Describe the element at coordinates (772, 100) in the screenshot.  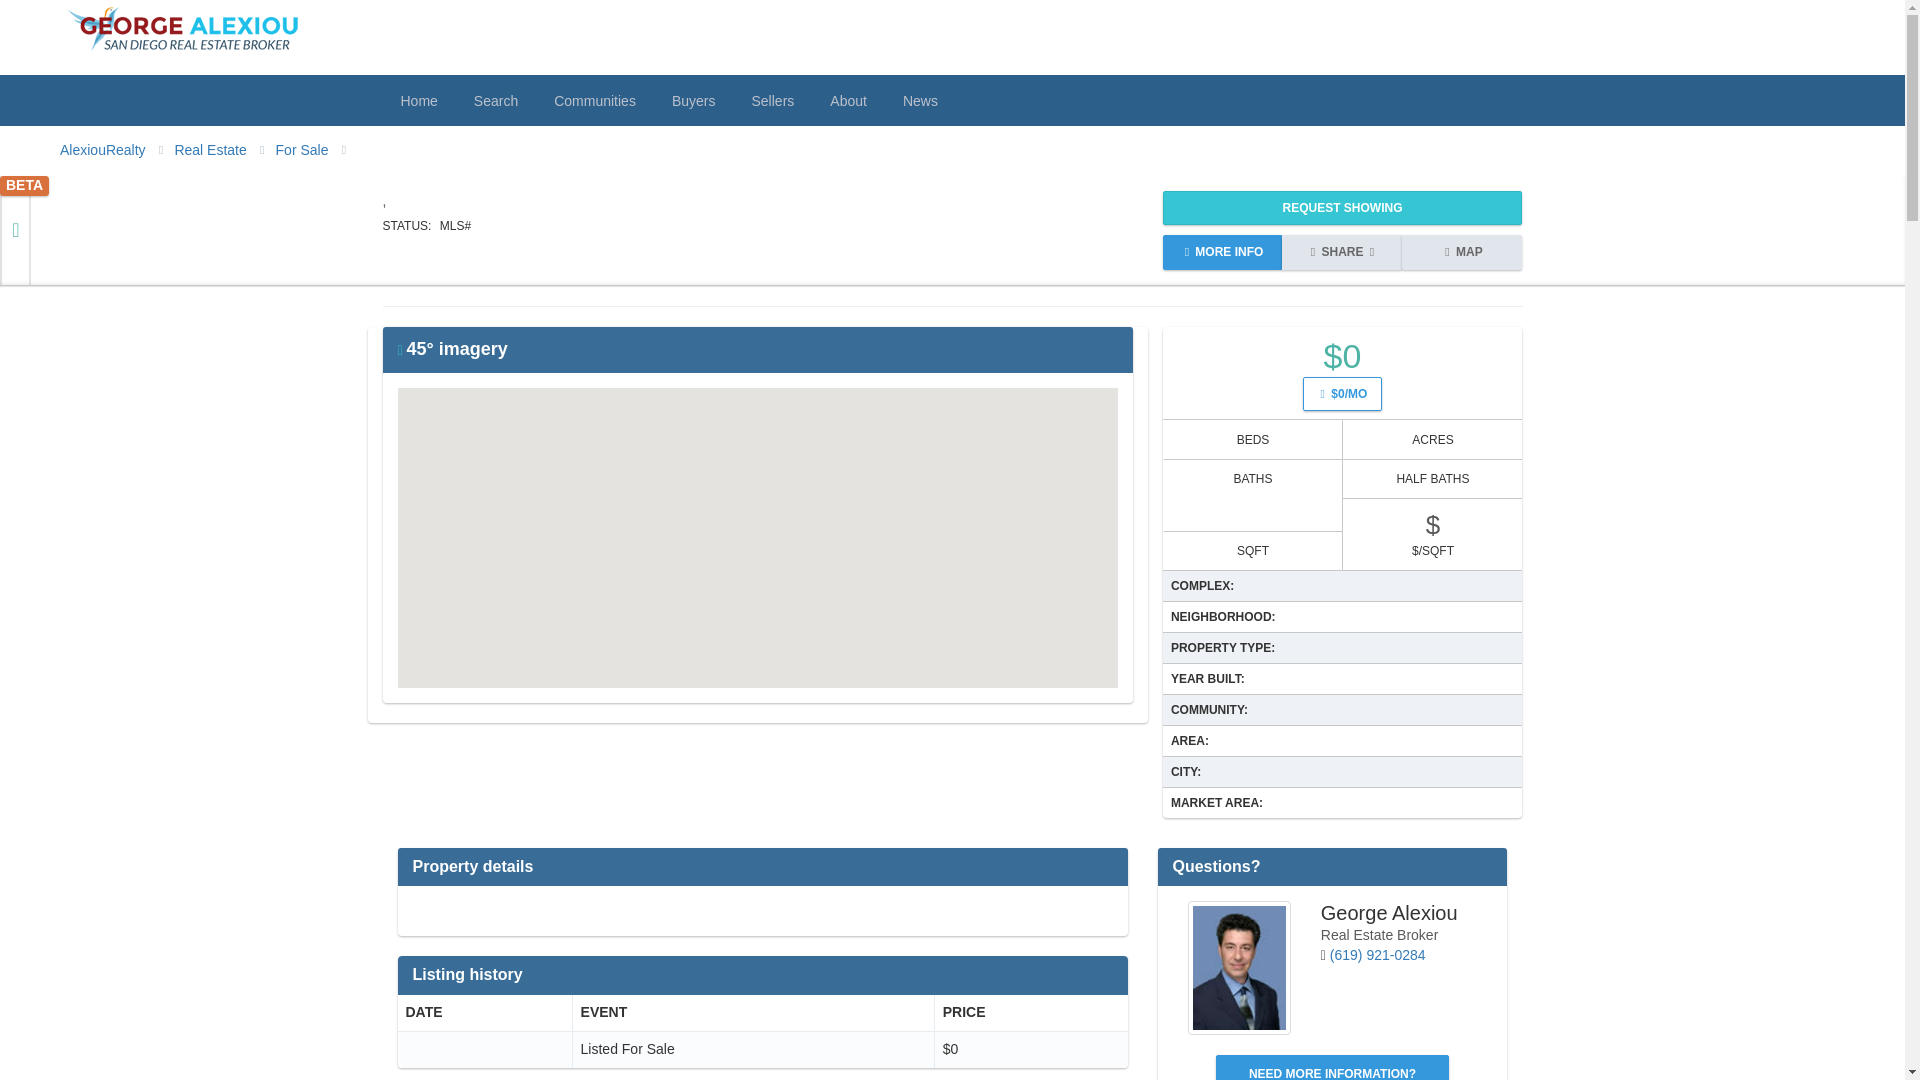
I see `Sellers` at that location.